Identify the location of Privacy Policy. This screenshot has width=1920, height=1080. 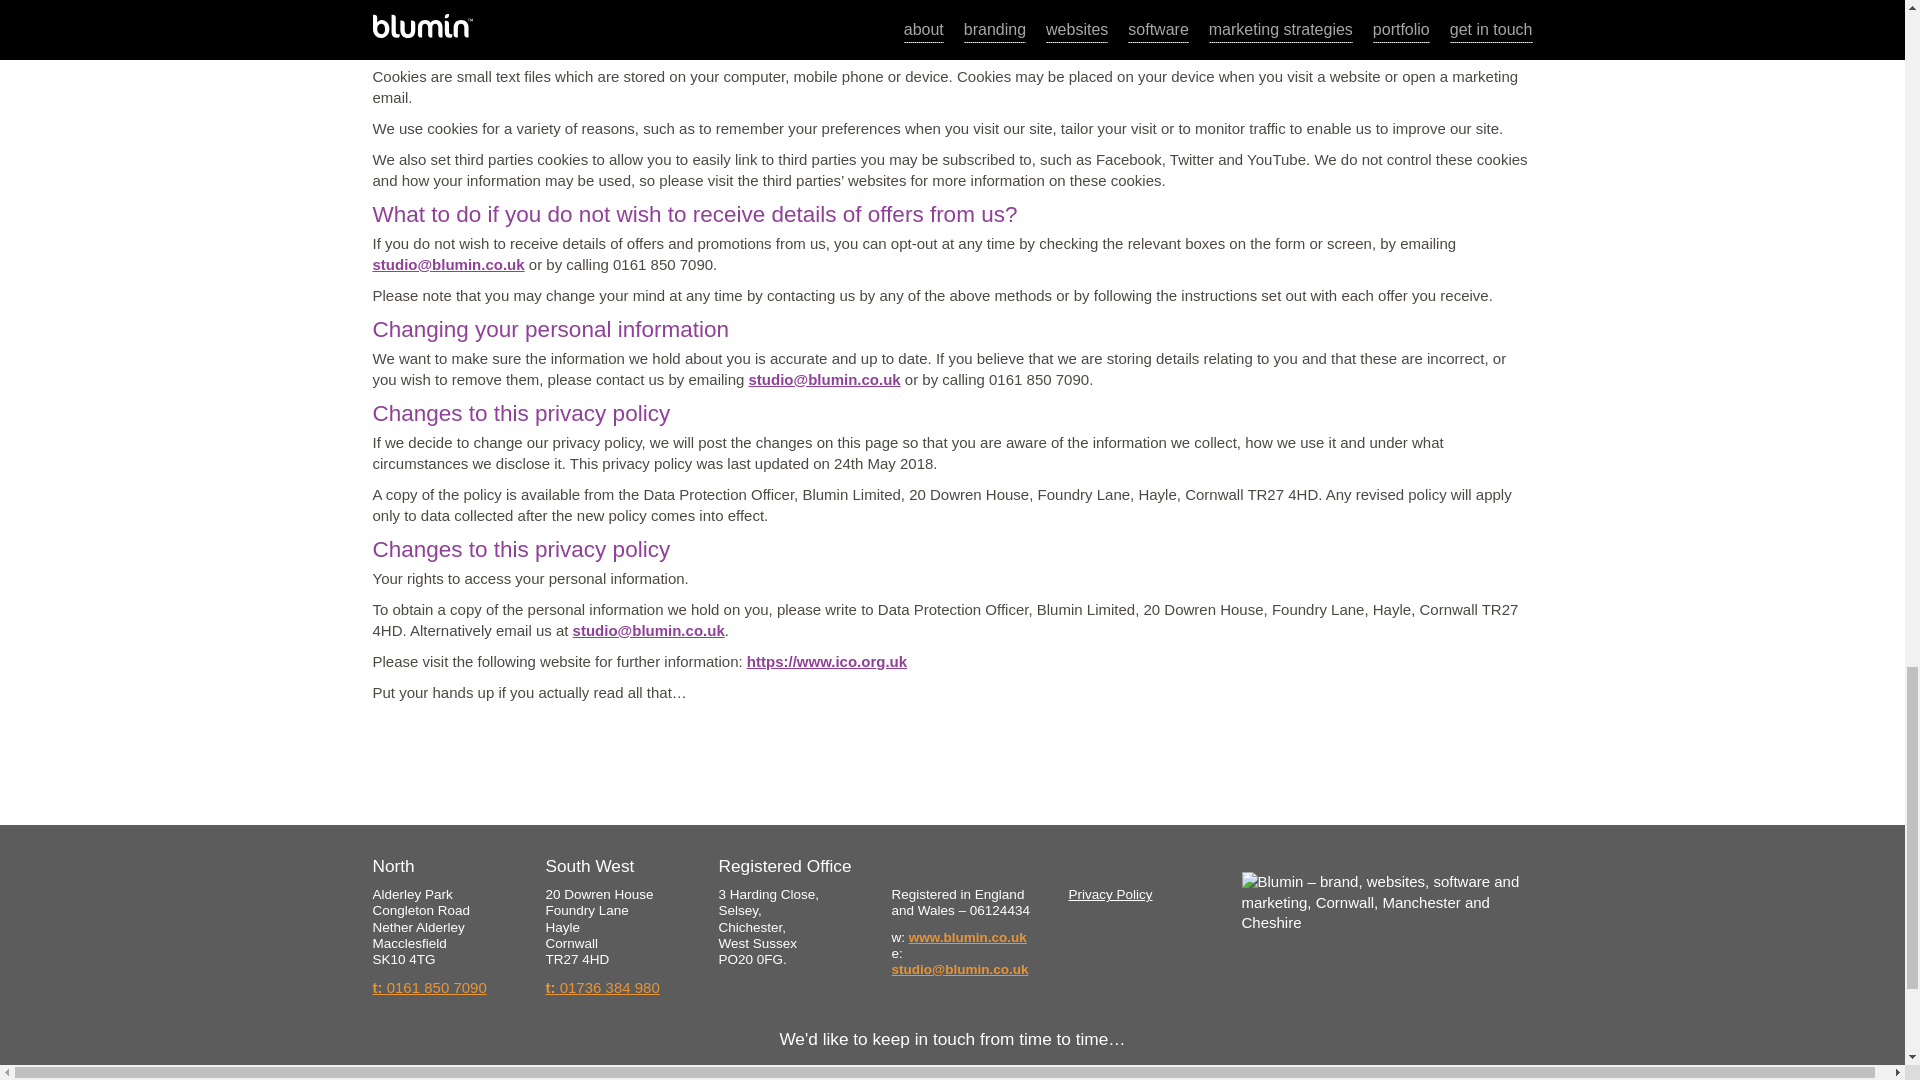
(1110, 894).